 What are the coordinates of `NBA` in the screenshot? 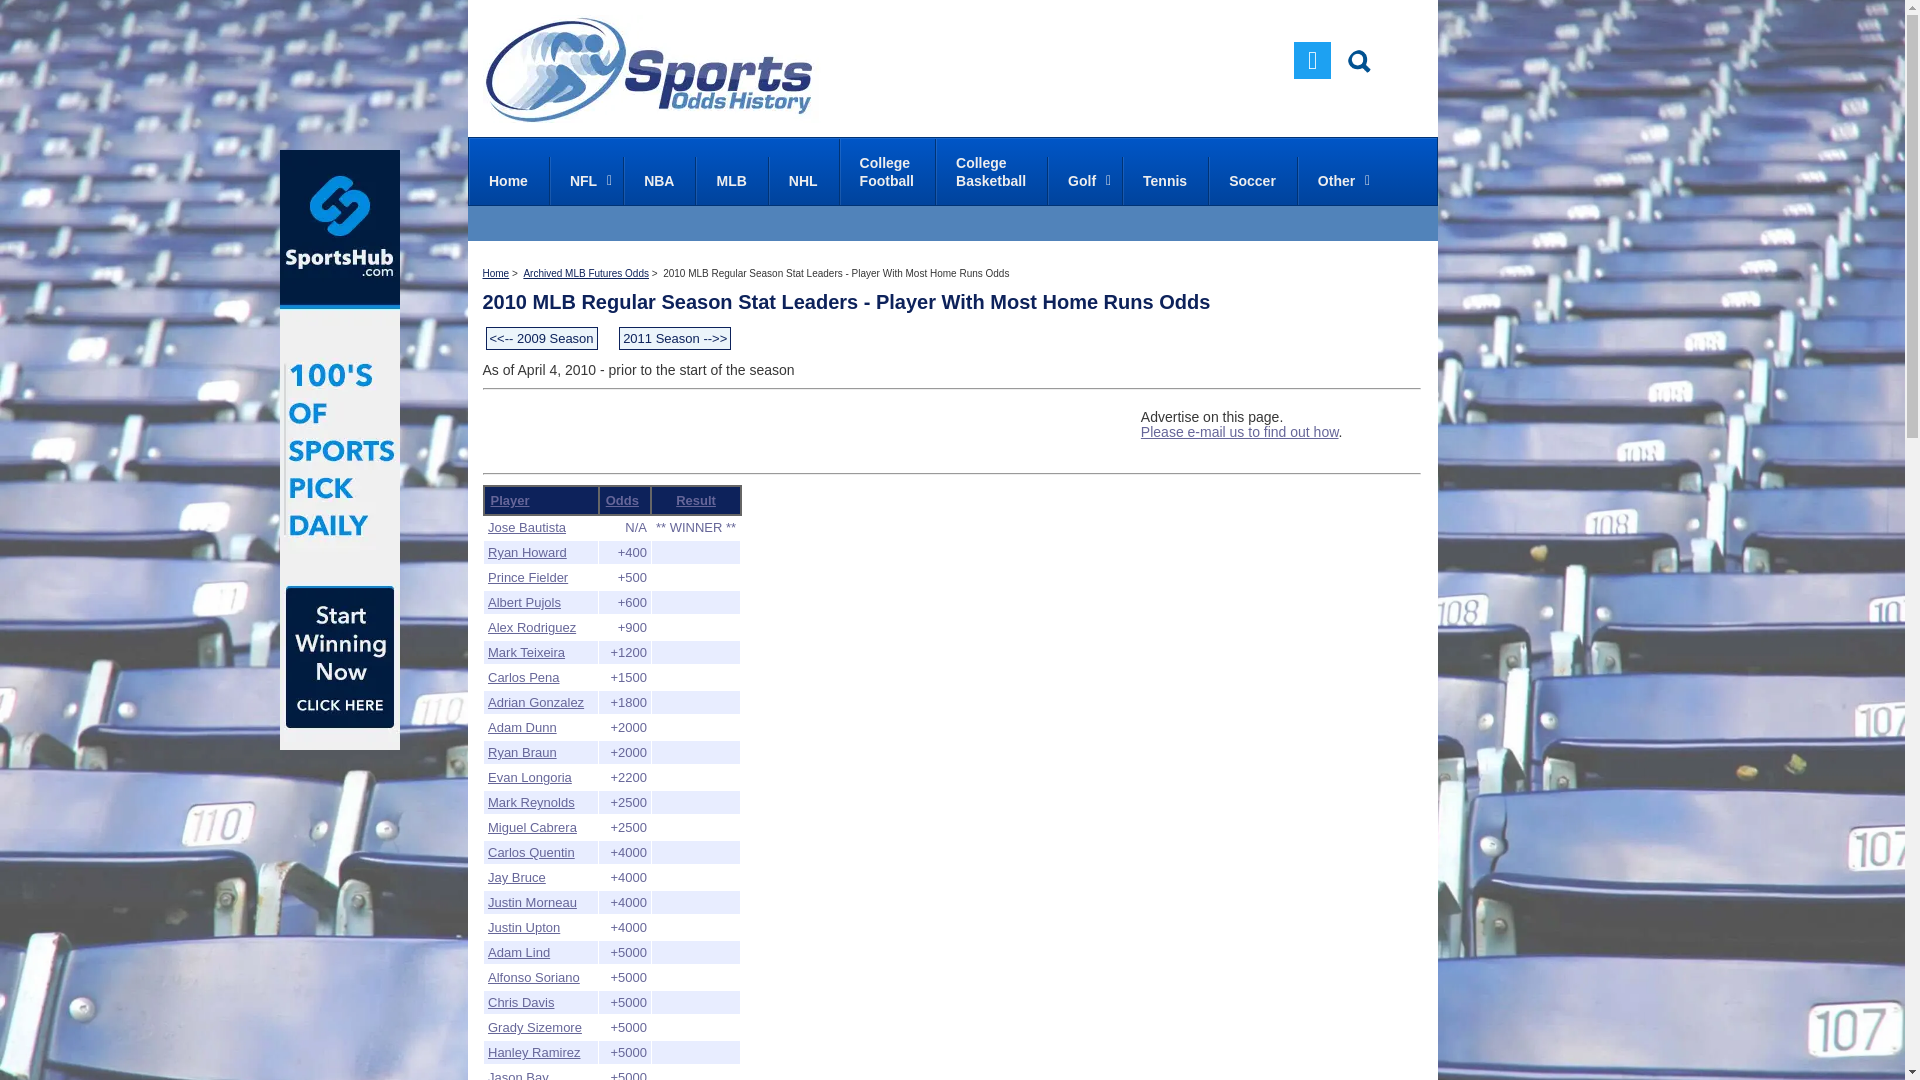 It's located at (730, 180).